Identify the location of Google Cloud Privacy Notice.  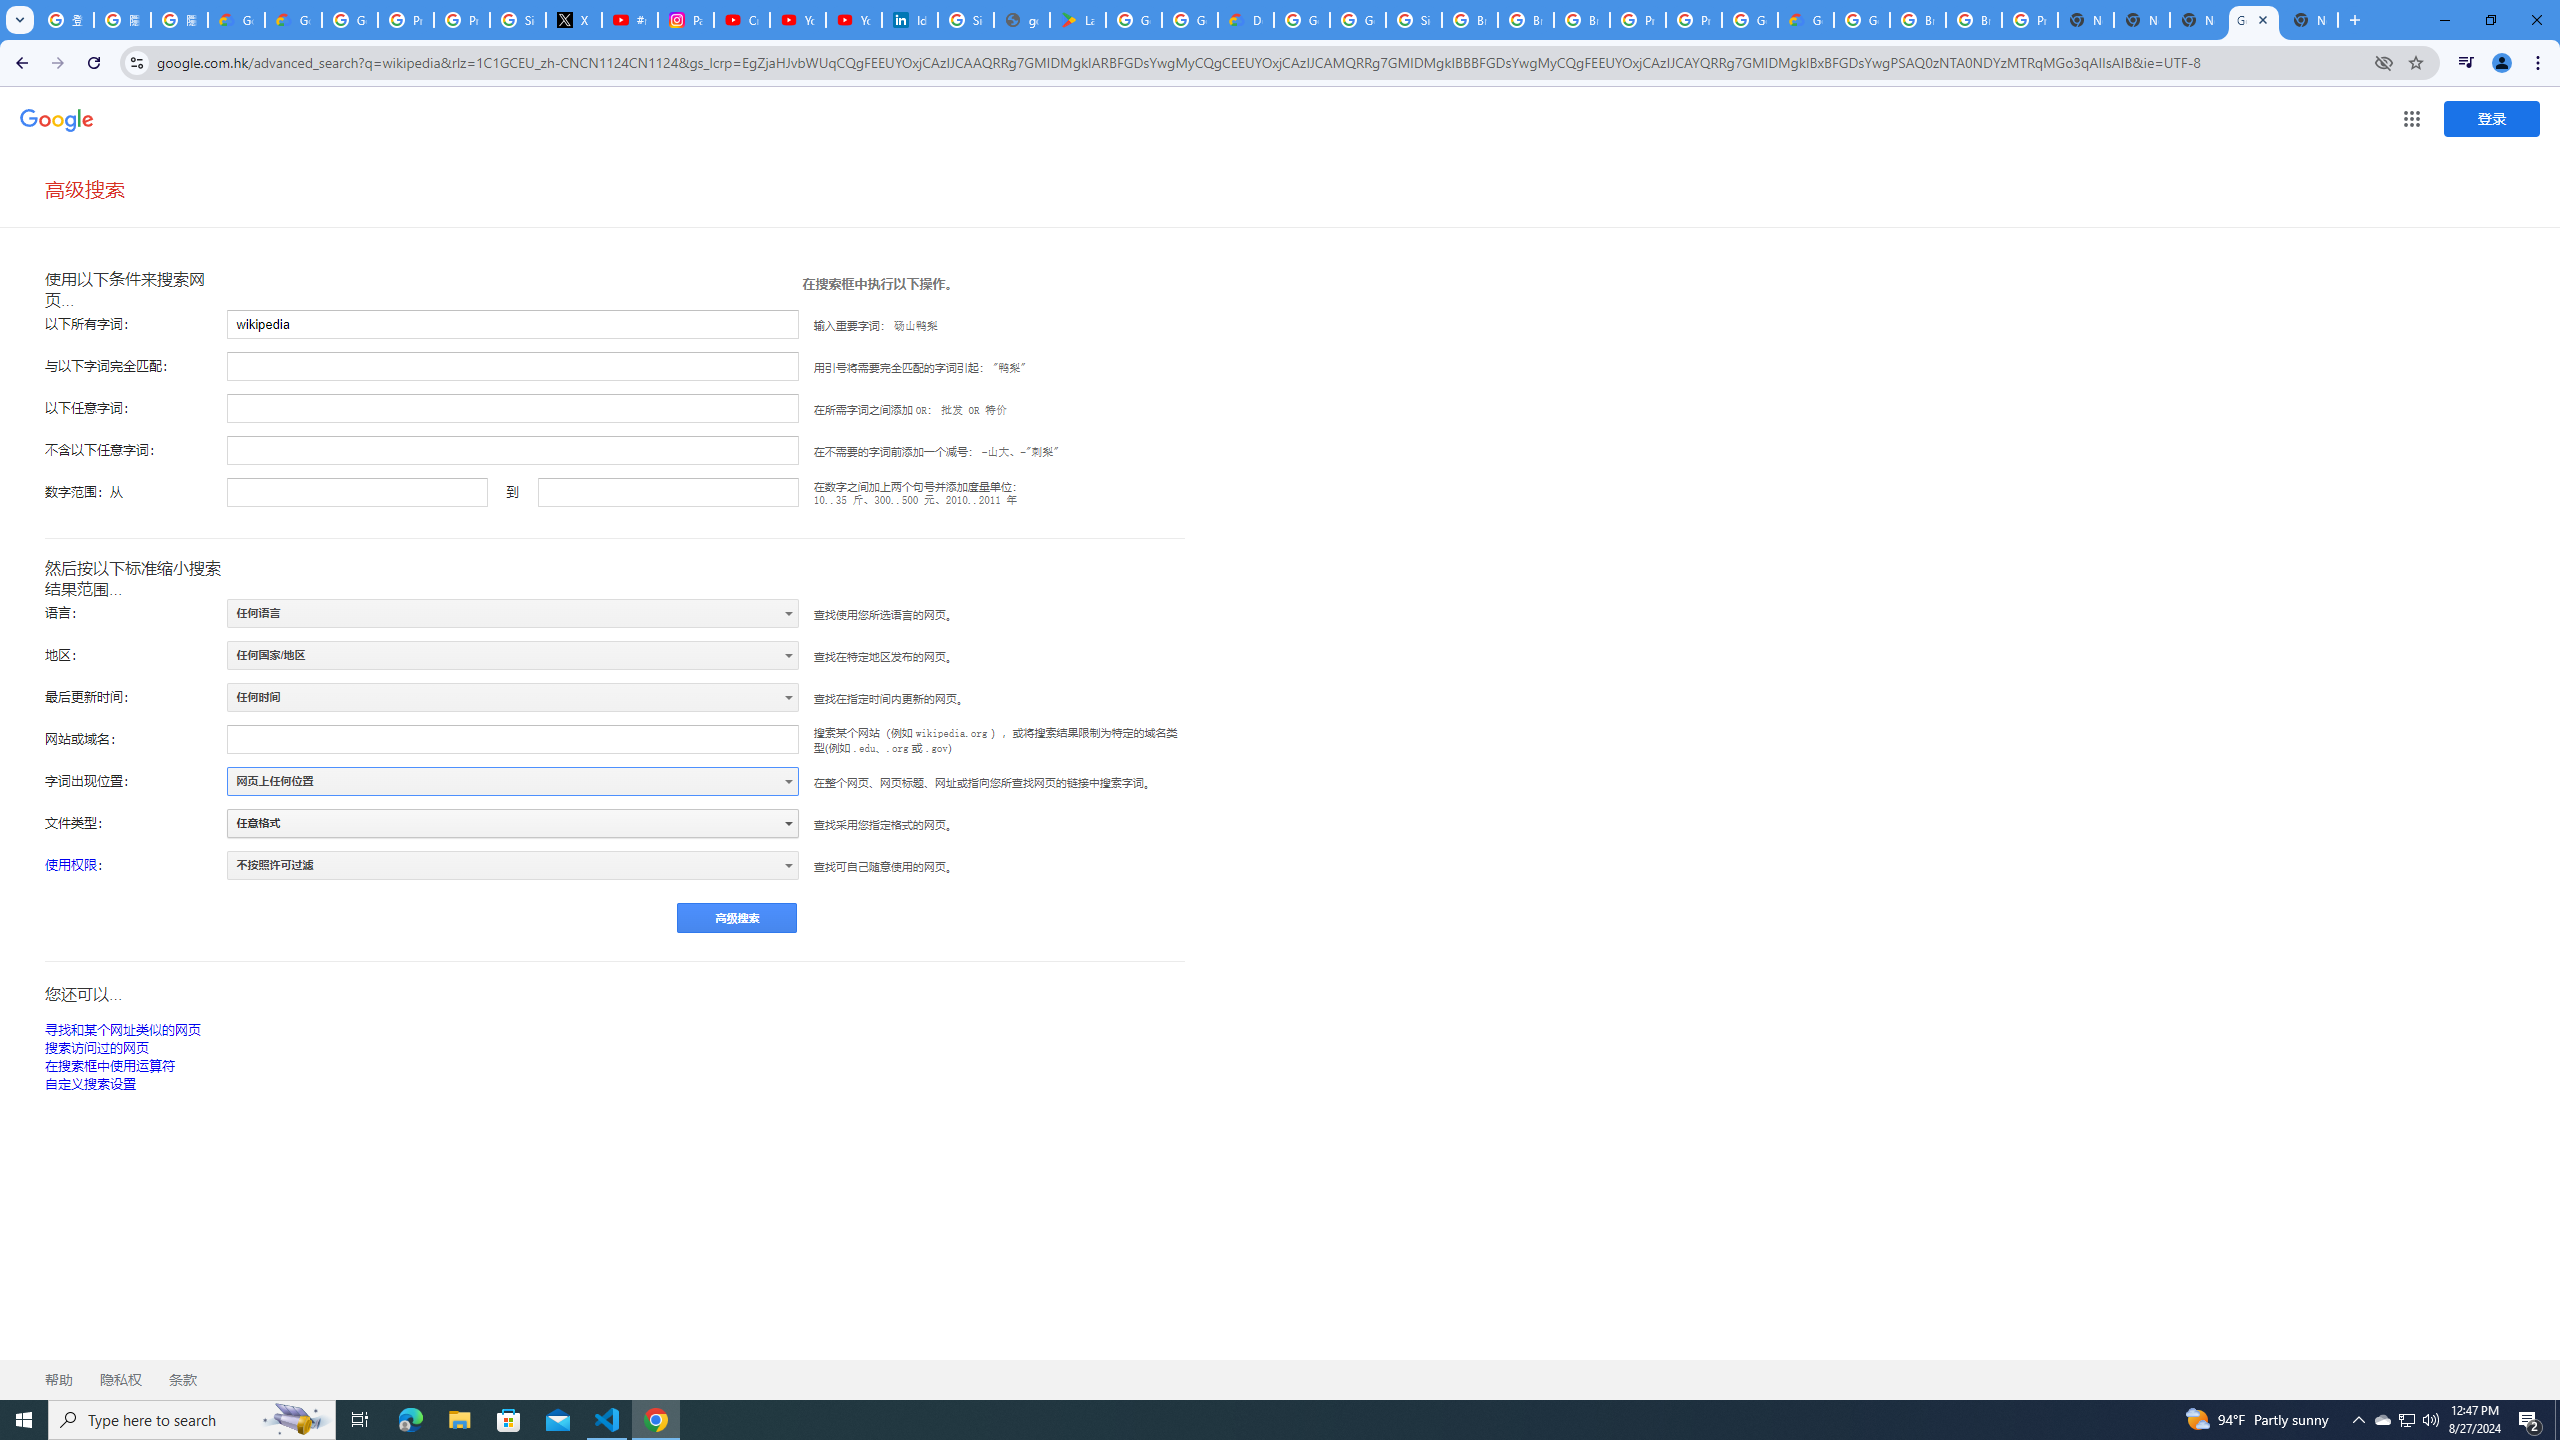
(293, 20).